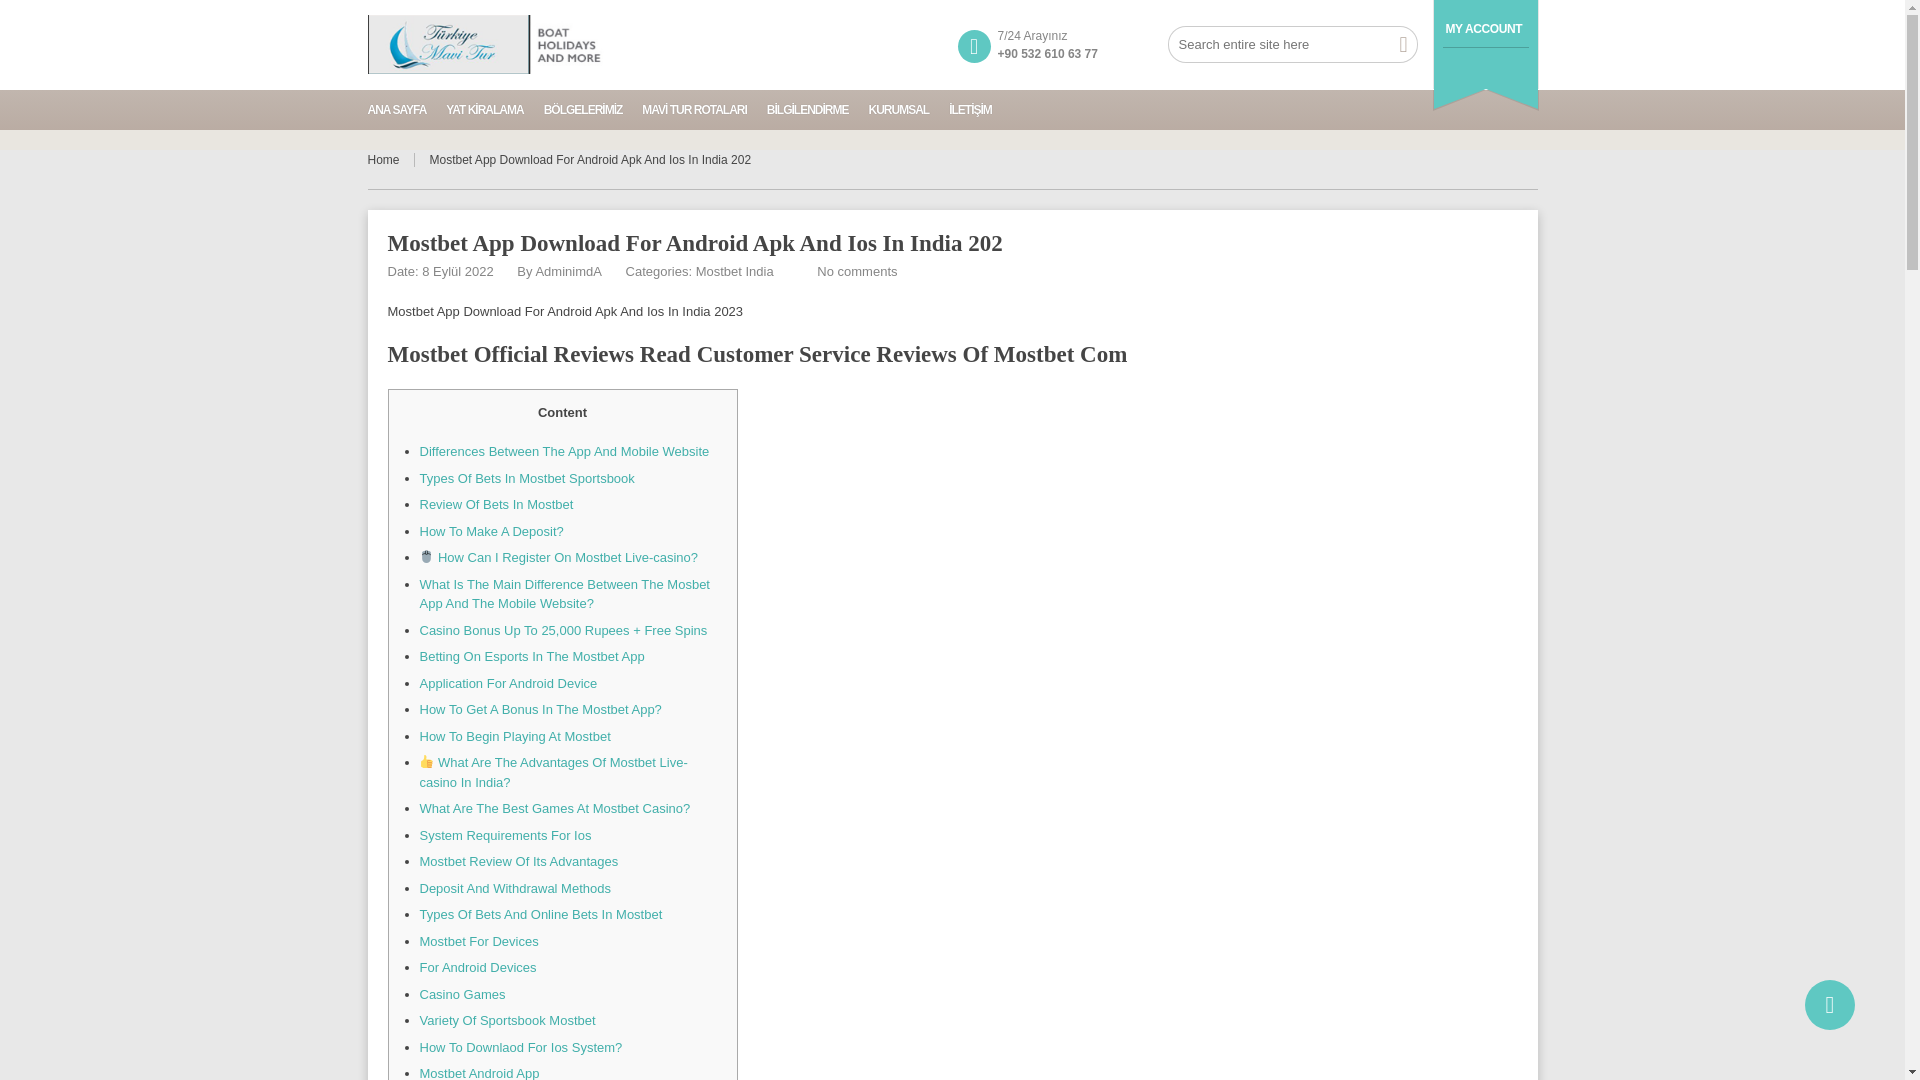 This screenshot has width=1920, height=1080. I want to click on Differences Between The App And Mobile Website, so click(565, 451).